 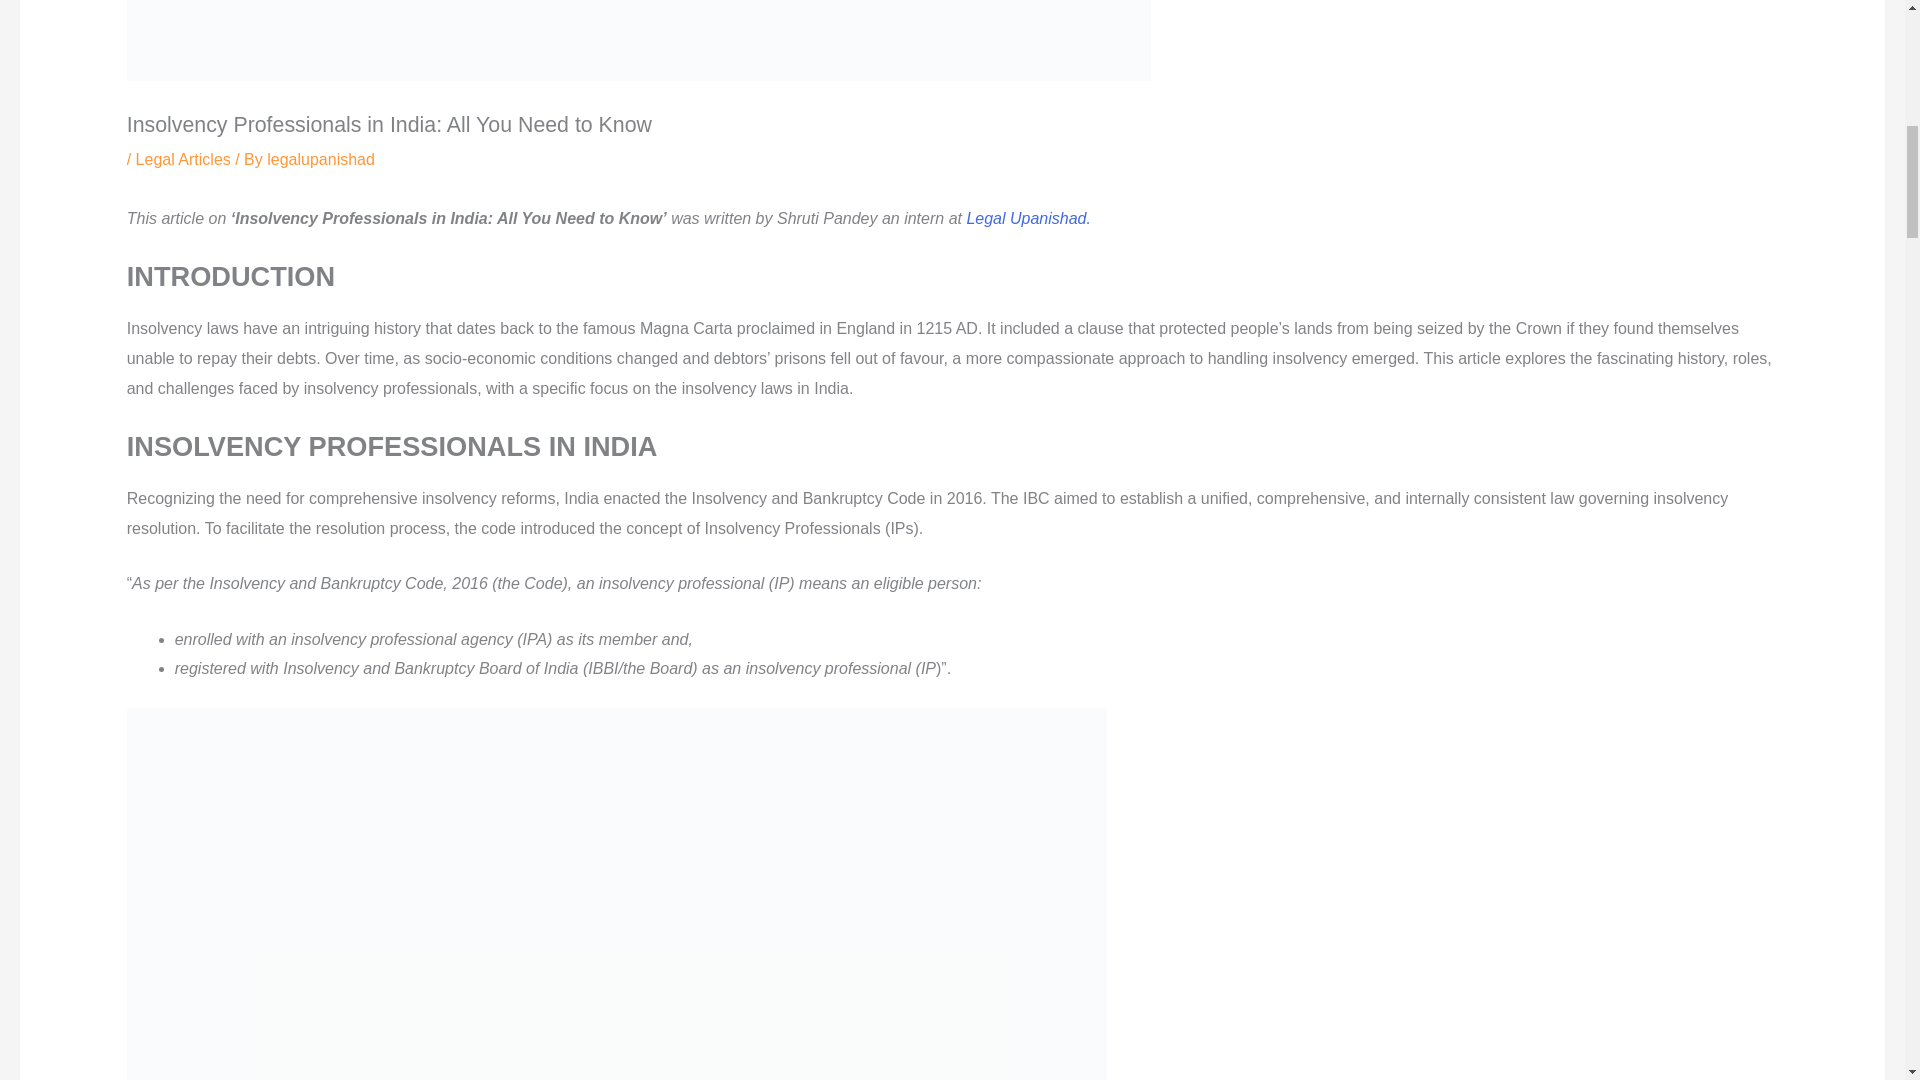 What do you see at coordinates (183, 160) in the screenshot?
I see `Legal Articles` at bounding box center [183, 160].